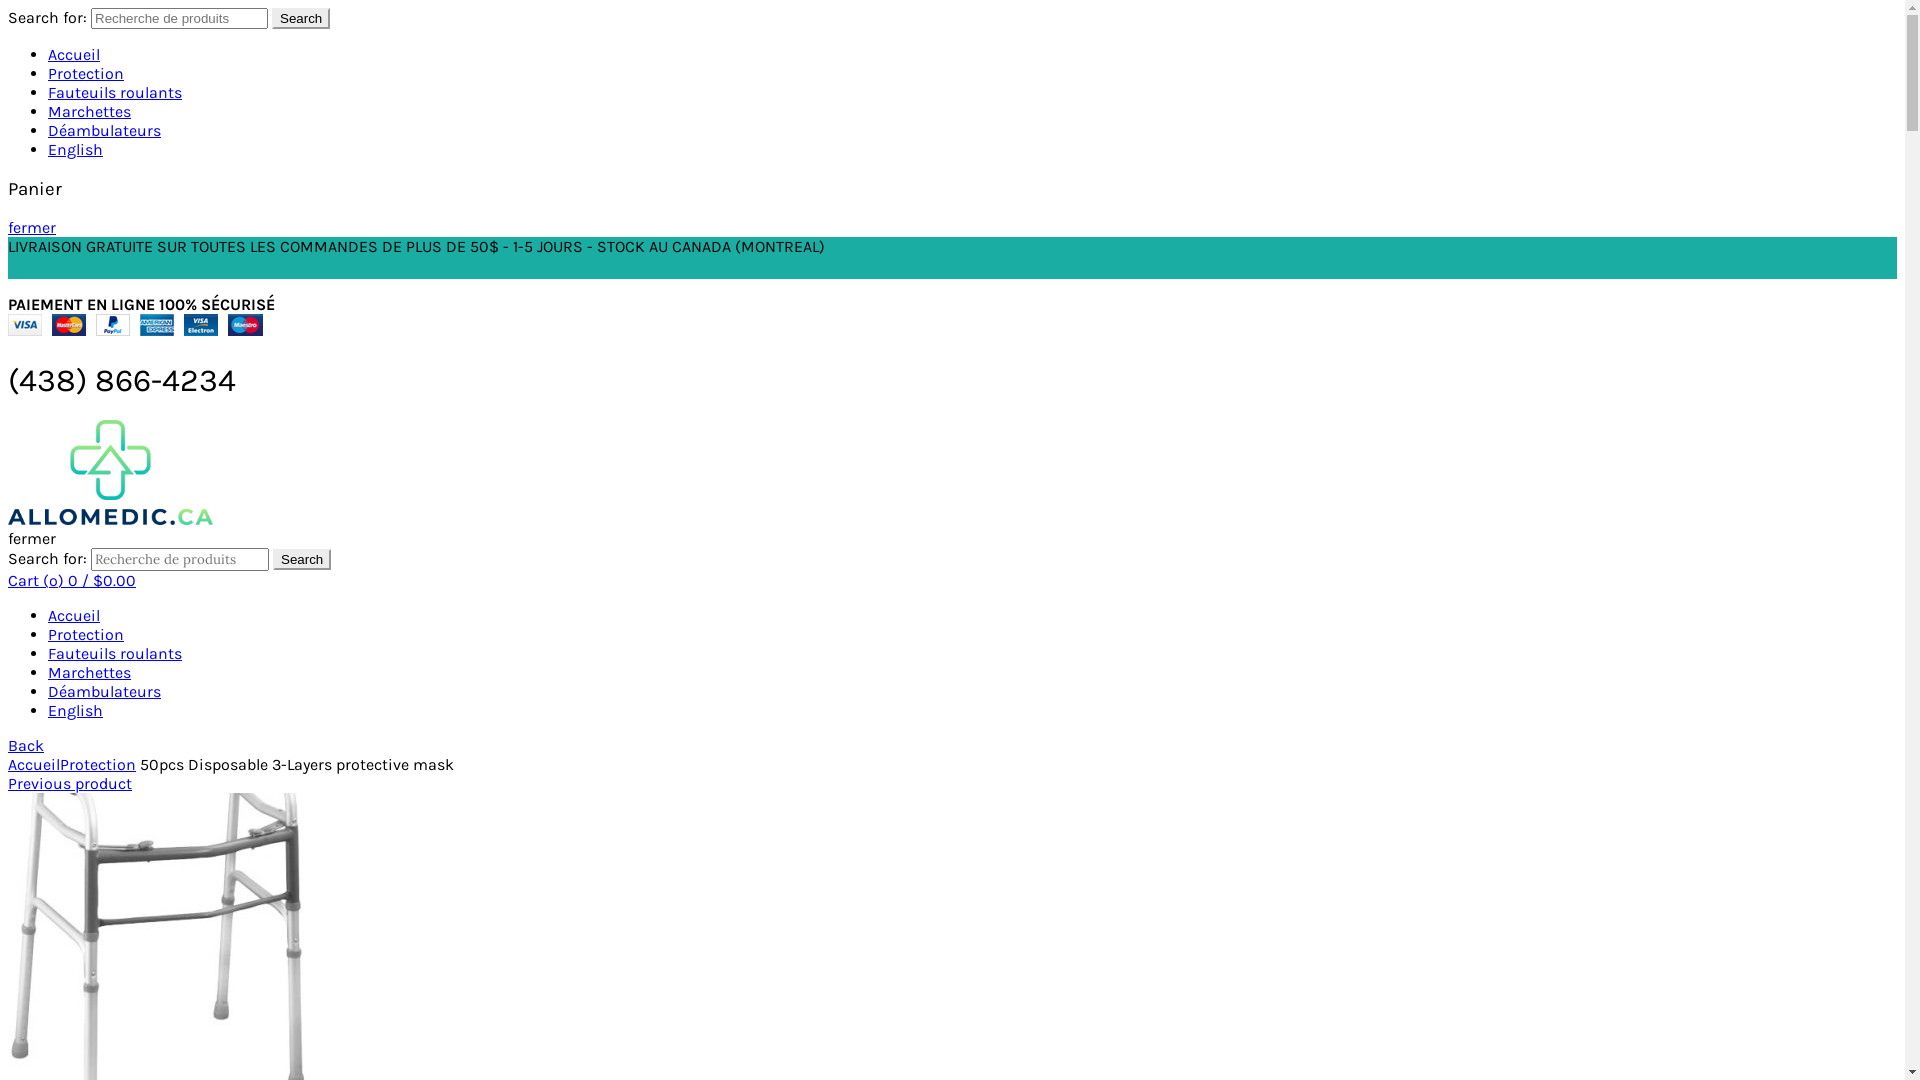  What do you see at coordinates (98, 764) in the screenshot?
I see `Protection` at bounding box center [98, 764].